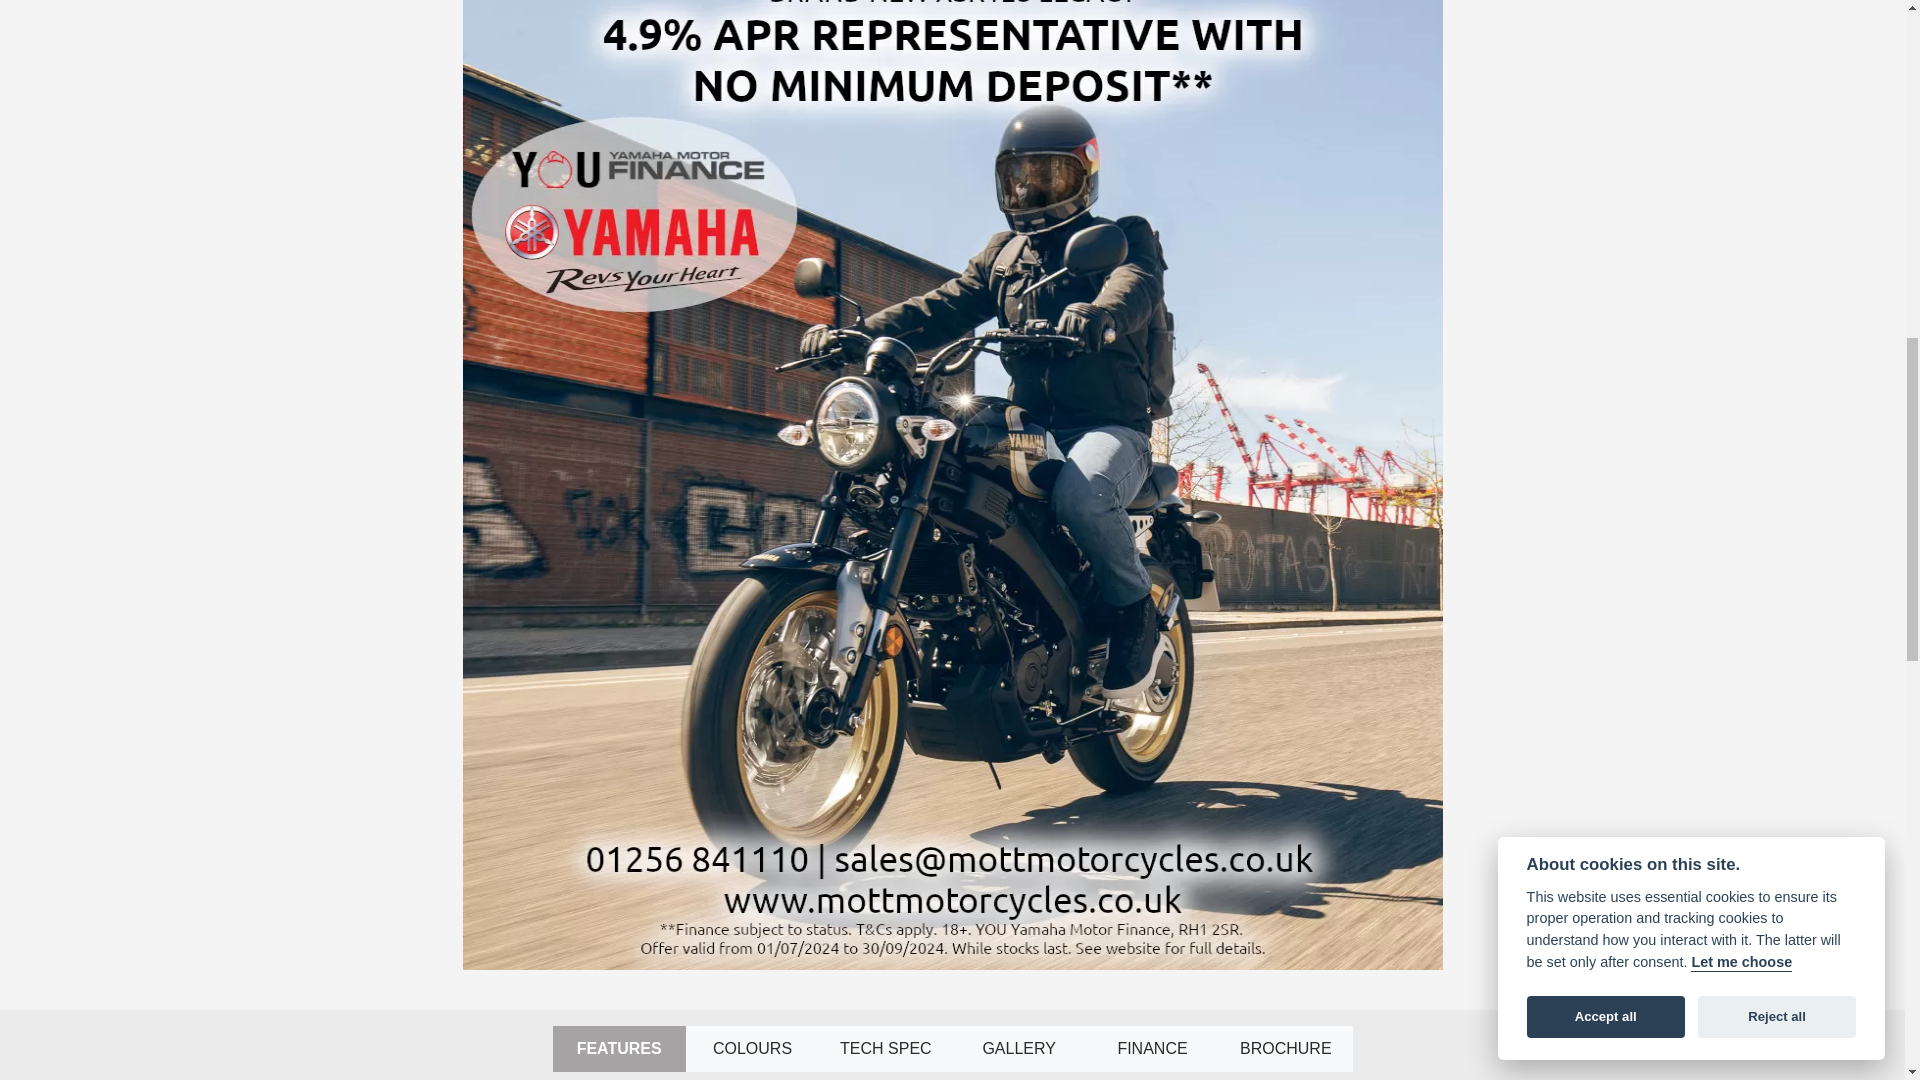 This screenshot has width=1920, height=1080. What do you see at coordinates (752, 1049) in the screenshot?
I see `COLOURS` at bounding box center [752, 1049].